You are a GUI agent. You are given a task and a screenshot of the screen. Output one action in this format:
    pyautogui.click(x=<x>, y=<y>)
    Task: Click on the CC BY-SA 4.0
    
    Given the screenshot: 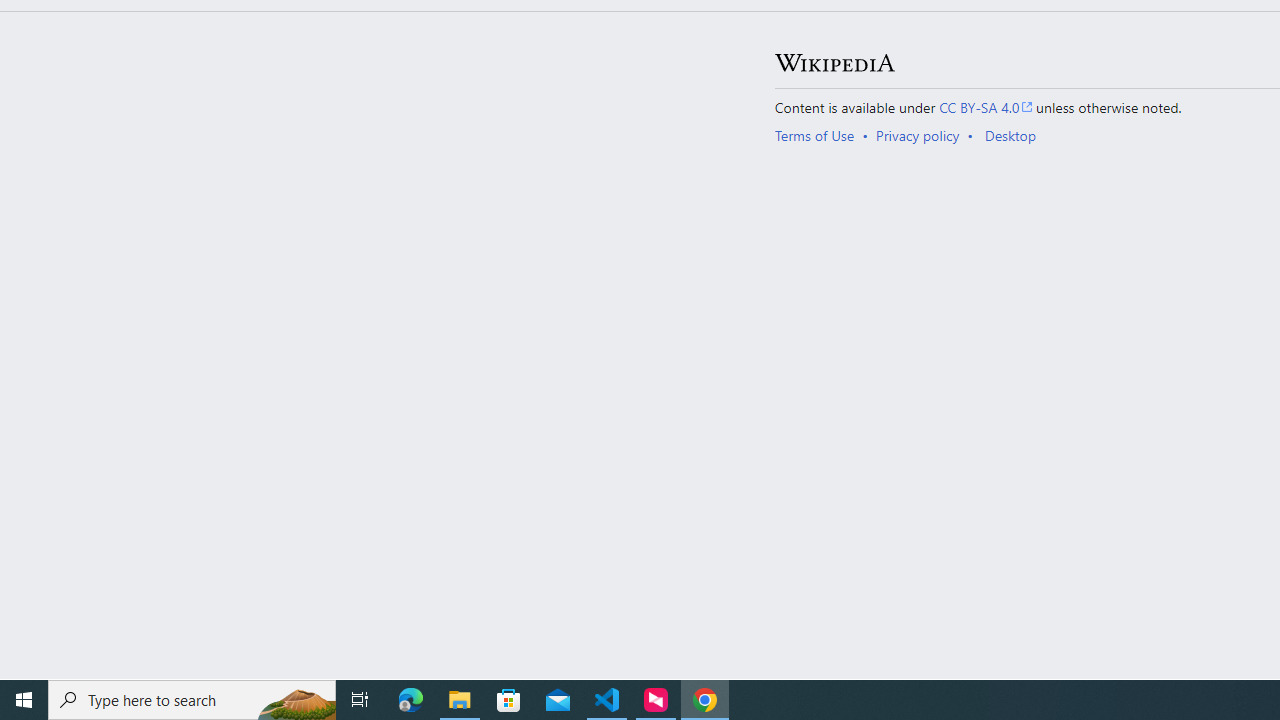 What is the action you would take?
    pyautogui.click(x=986, y=106)
    